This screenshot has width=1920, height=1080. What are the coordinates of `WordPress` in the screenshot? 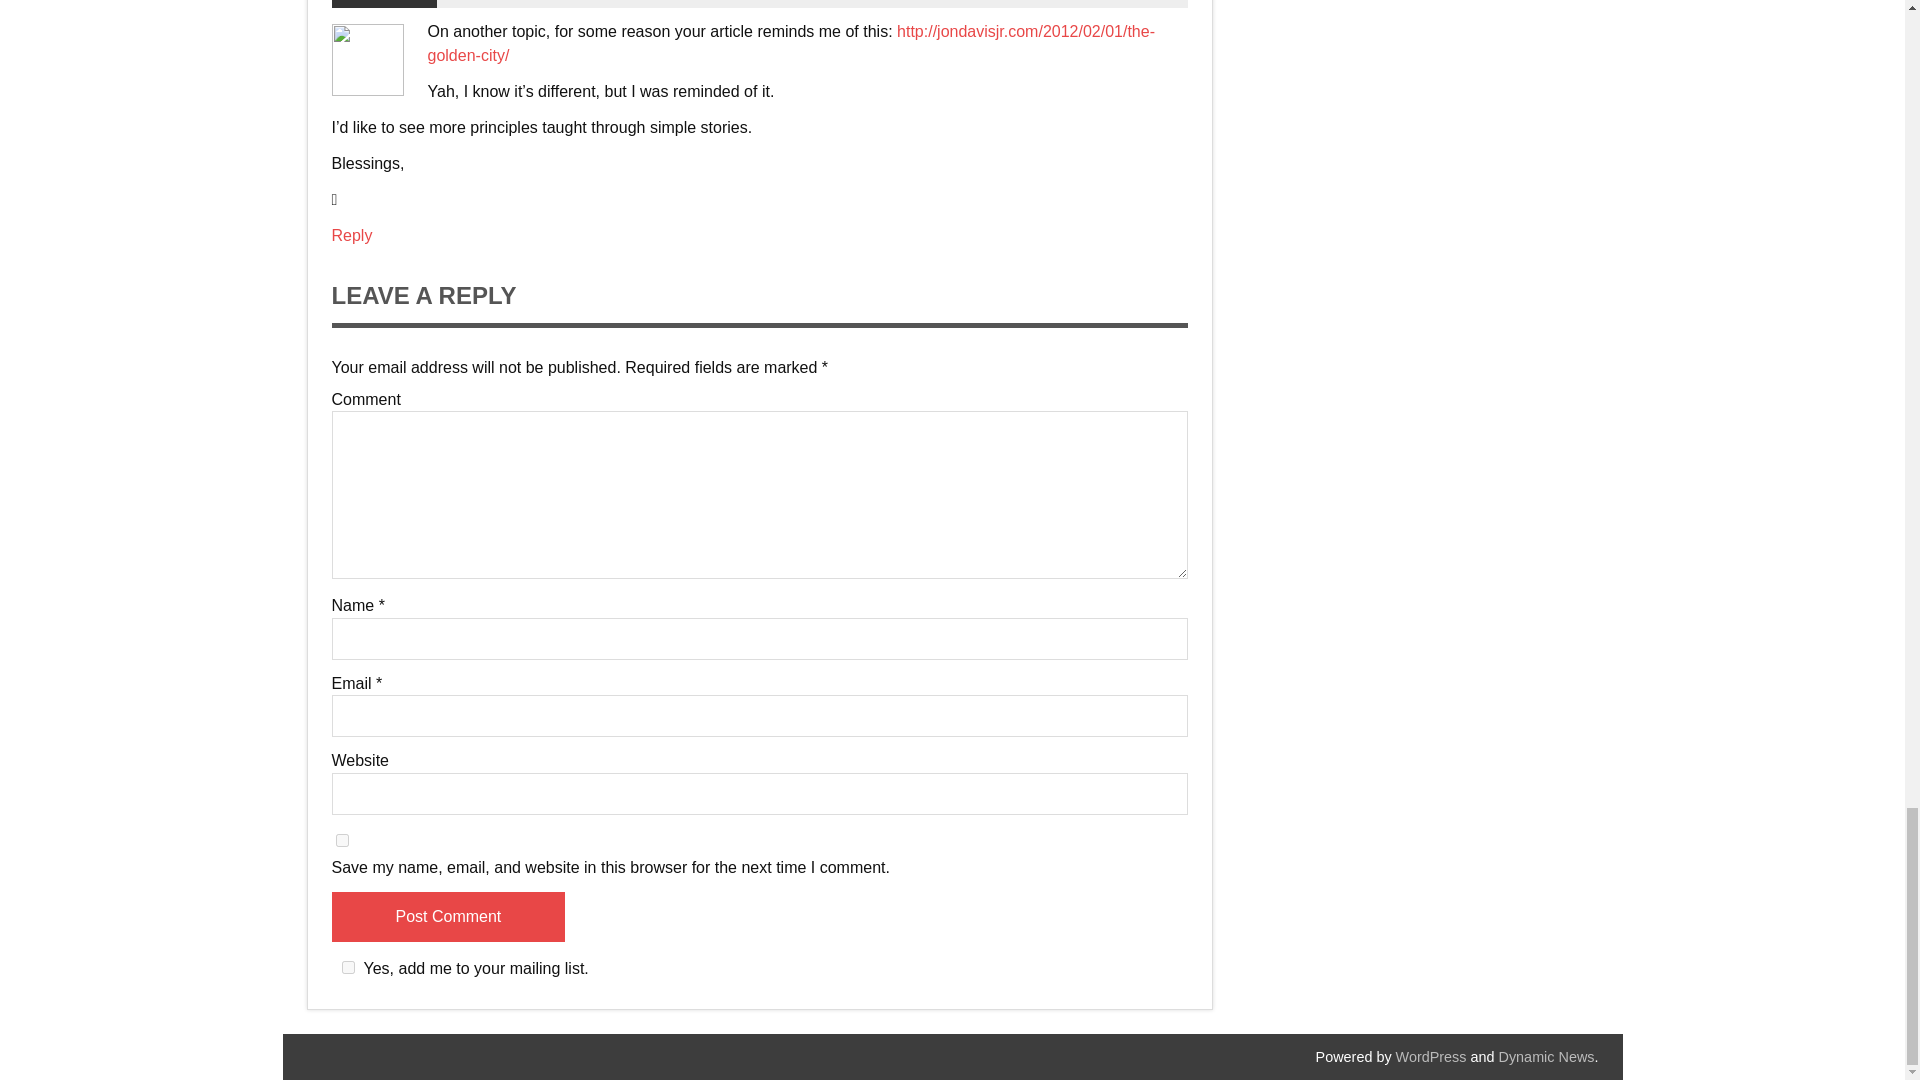 It's located at (1430, 1056).